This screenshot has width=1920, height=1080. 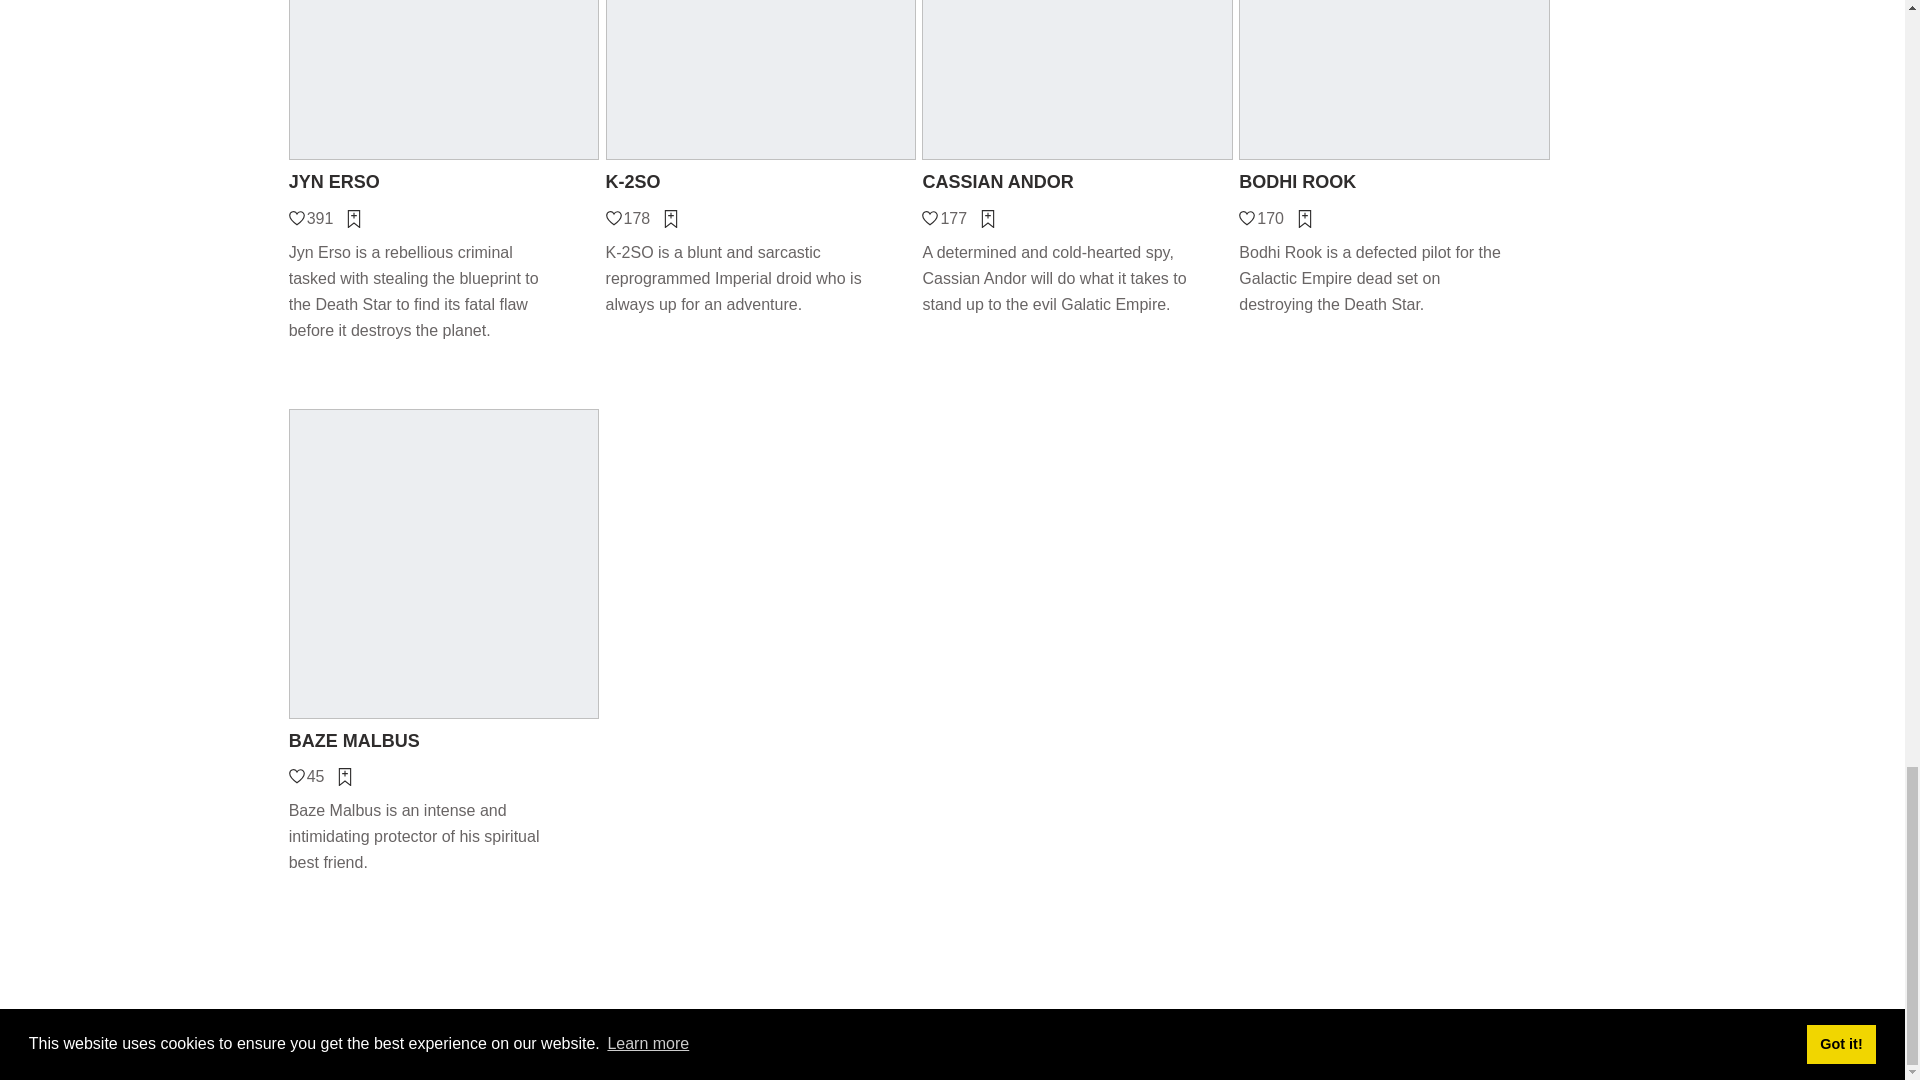 I want to click on JYN ERSO, so click(x=444, y=182).